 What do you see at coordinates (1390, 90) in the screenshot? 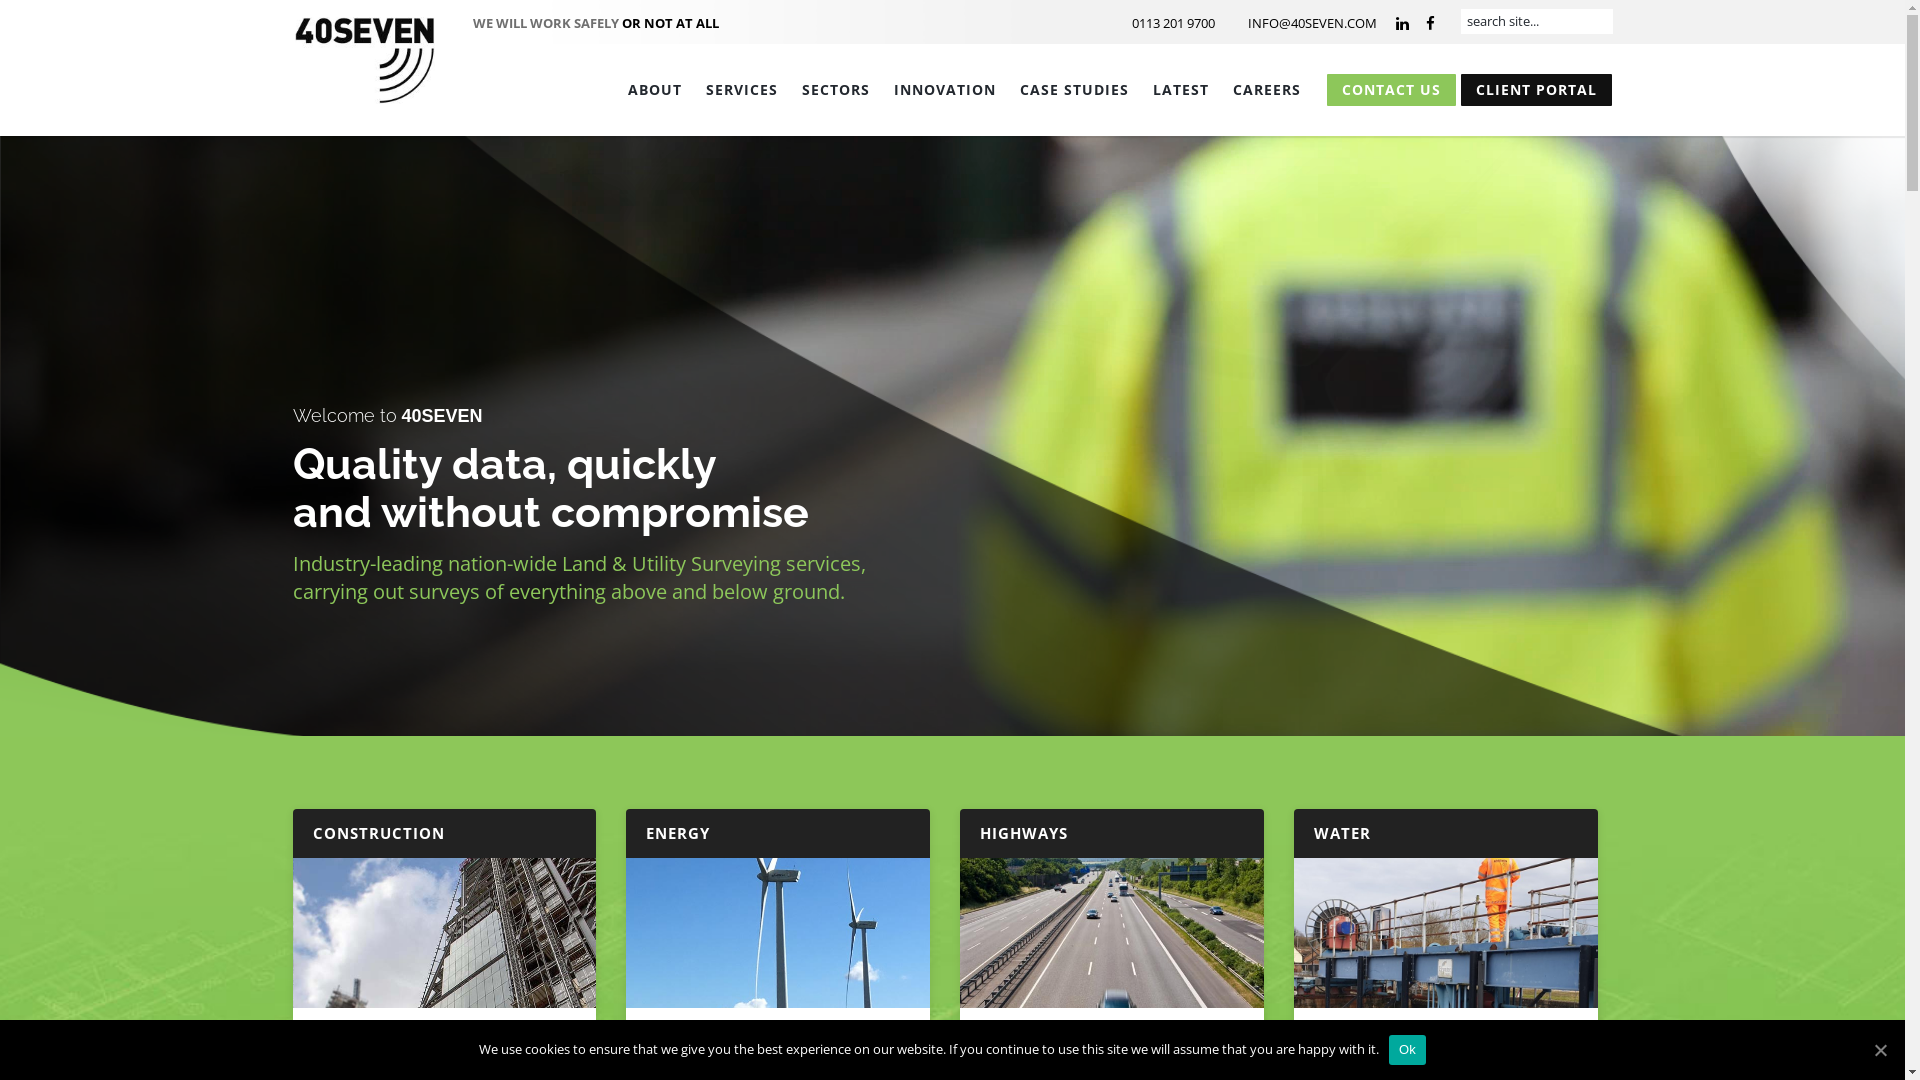
I see `CONTACT US` at bounding box center [1390, 90].